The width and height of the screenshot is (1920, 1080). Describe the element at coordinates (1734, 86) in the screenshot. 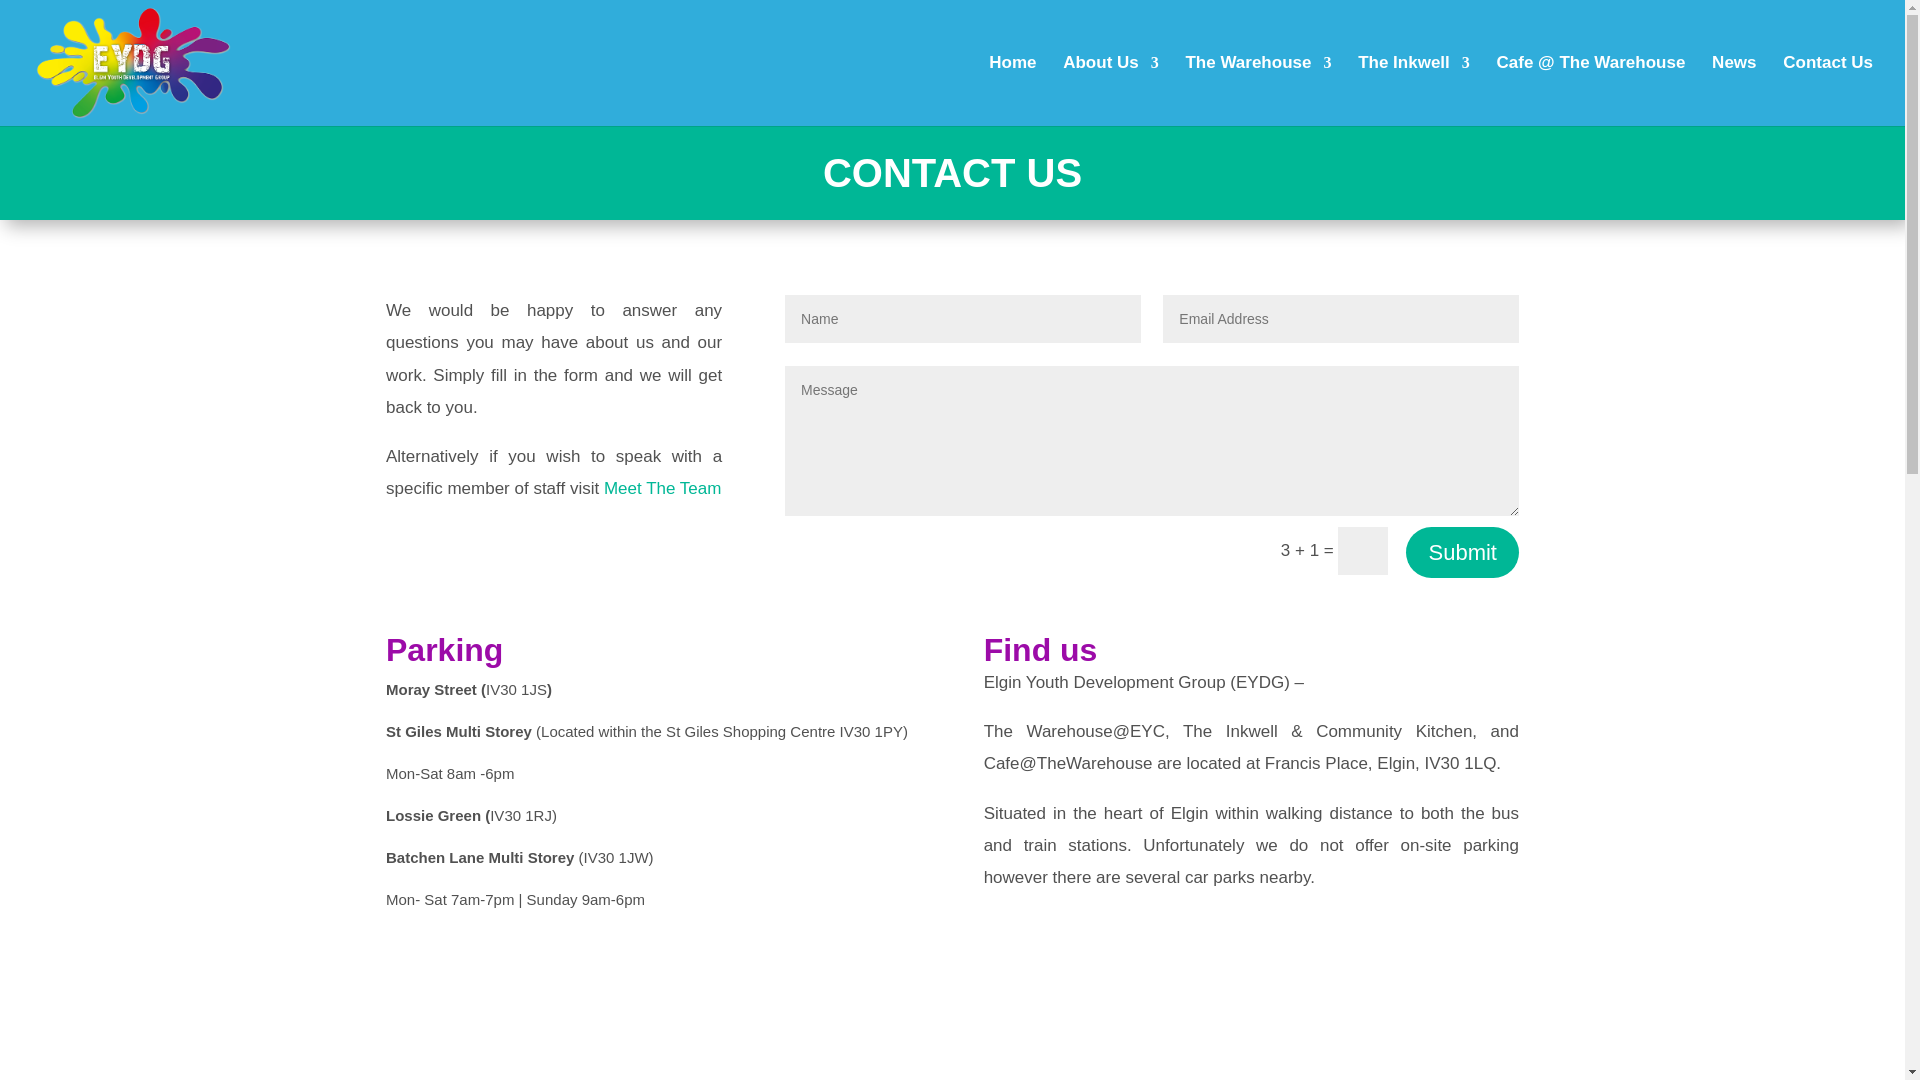

I see `News` at that location.